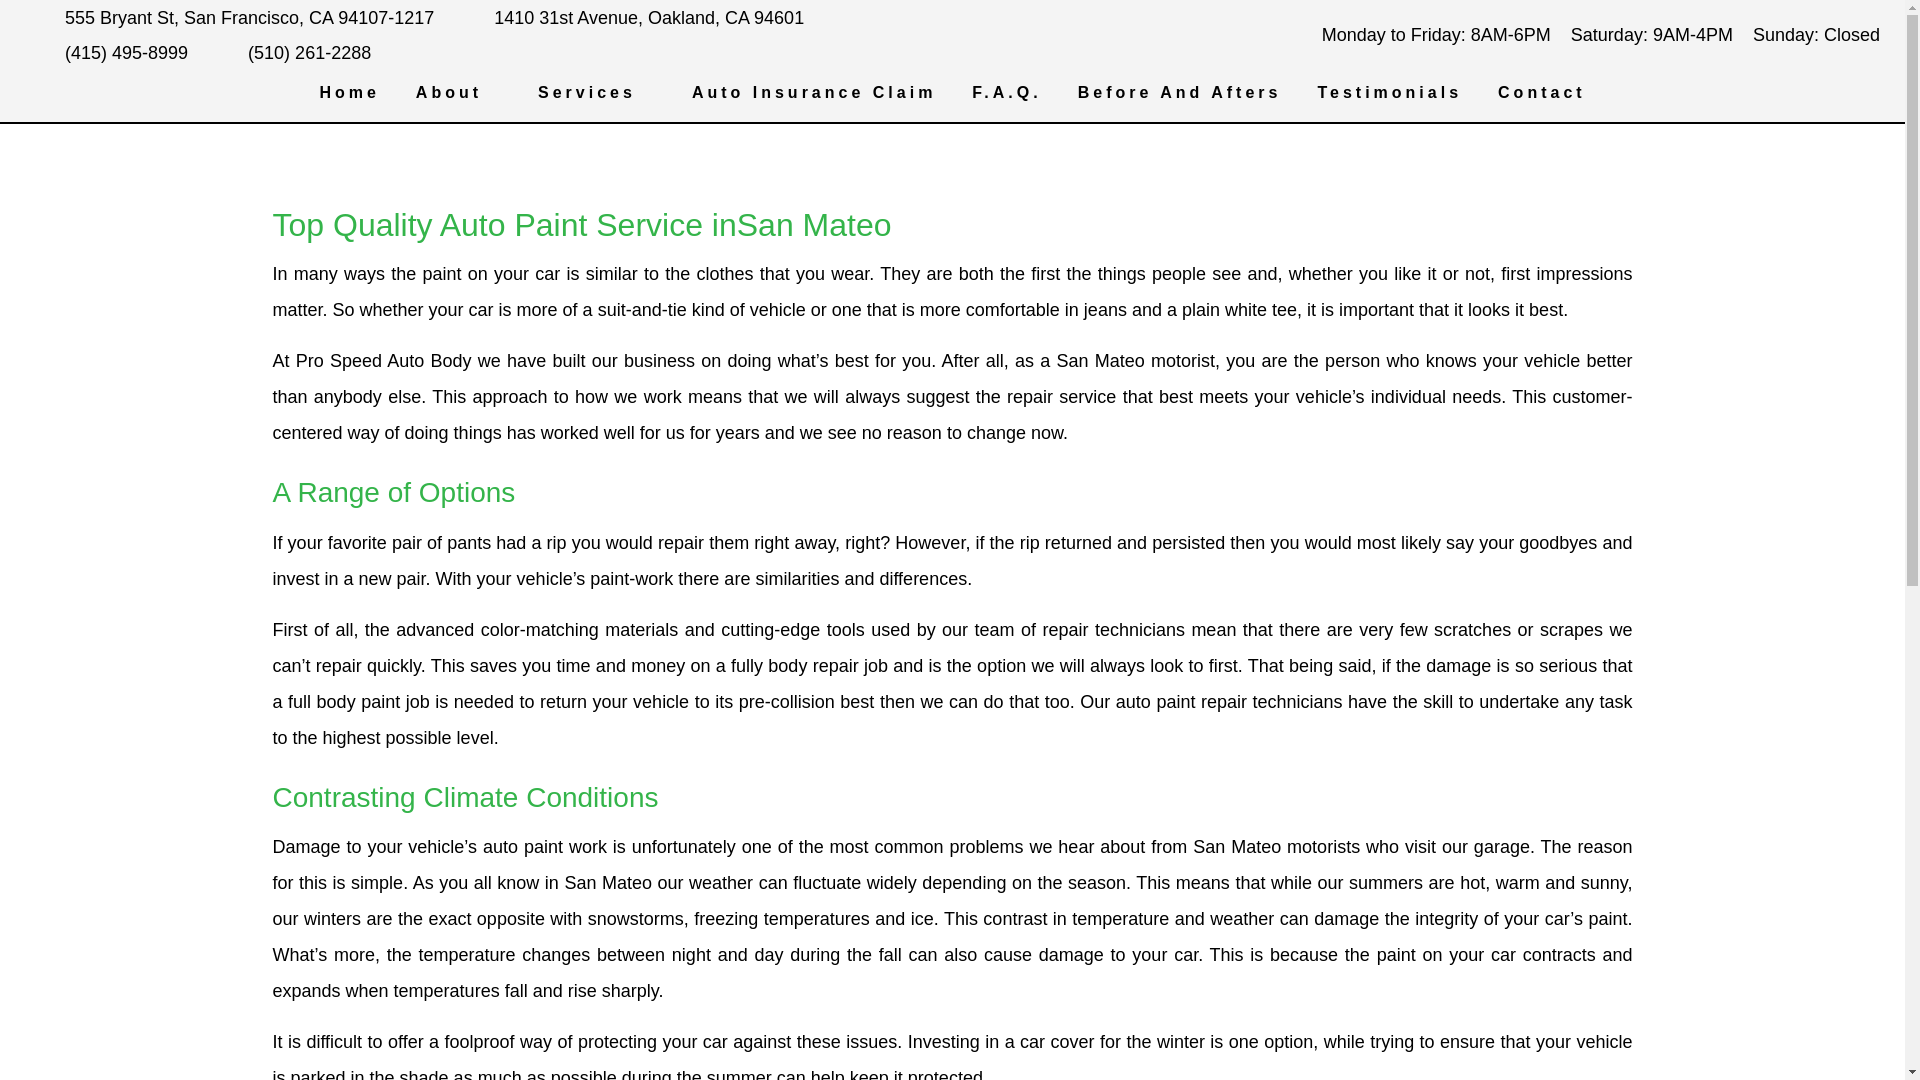 The width and height of the screenshot is (1920, 1080). I want to click on Collision Repair, so click(601, 251).